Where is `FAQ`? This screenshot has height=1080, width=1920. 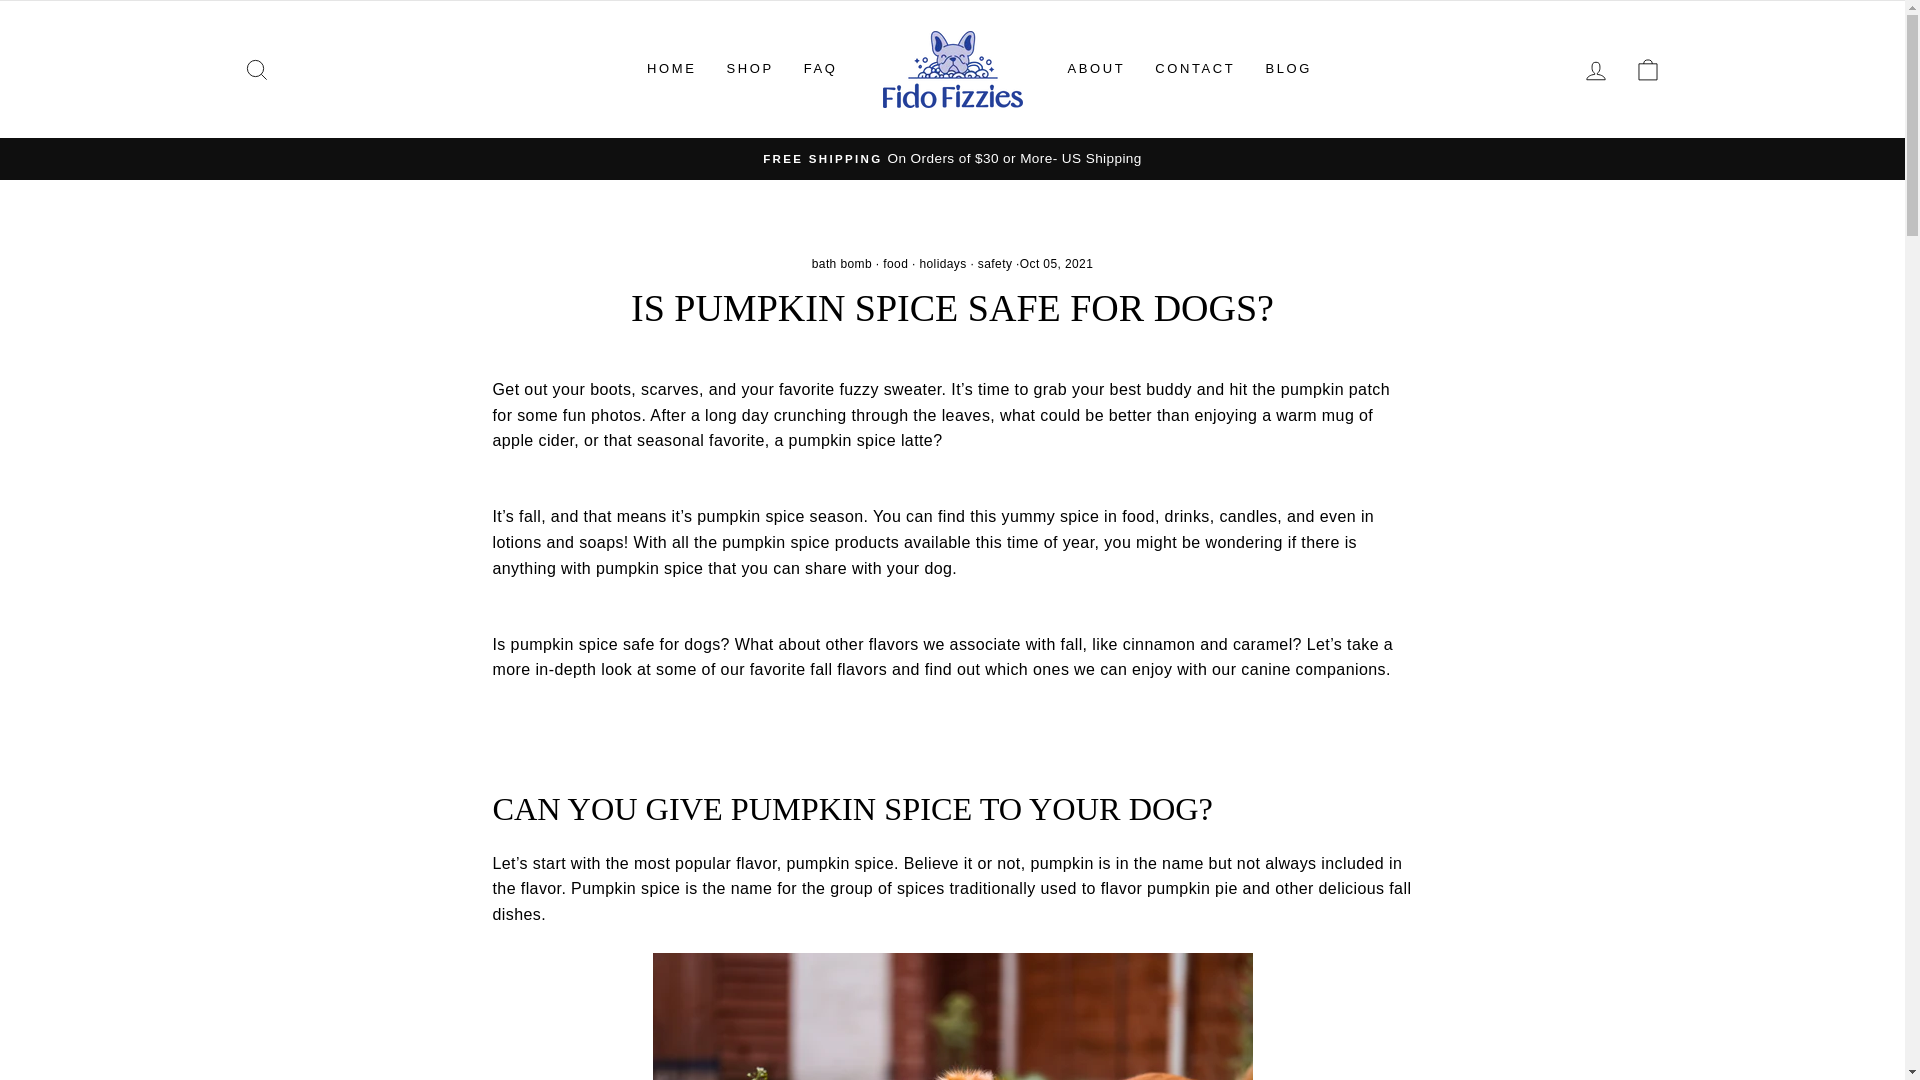 FAQ is located at coordinates (820, 69).